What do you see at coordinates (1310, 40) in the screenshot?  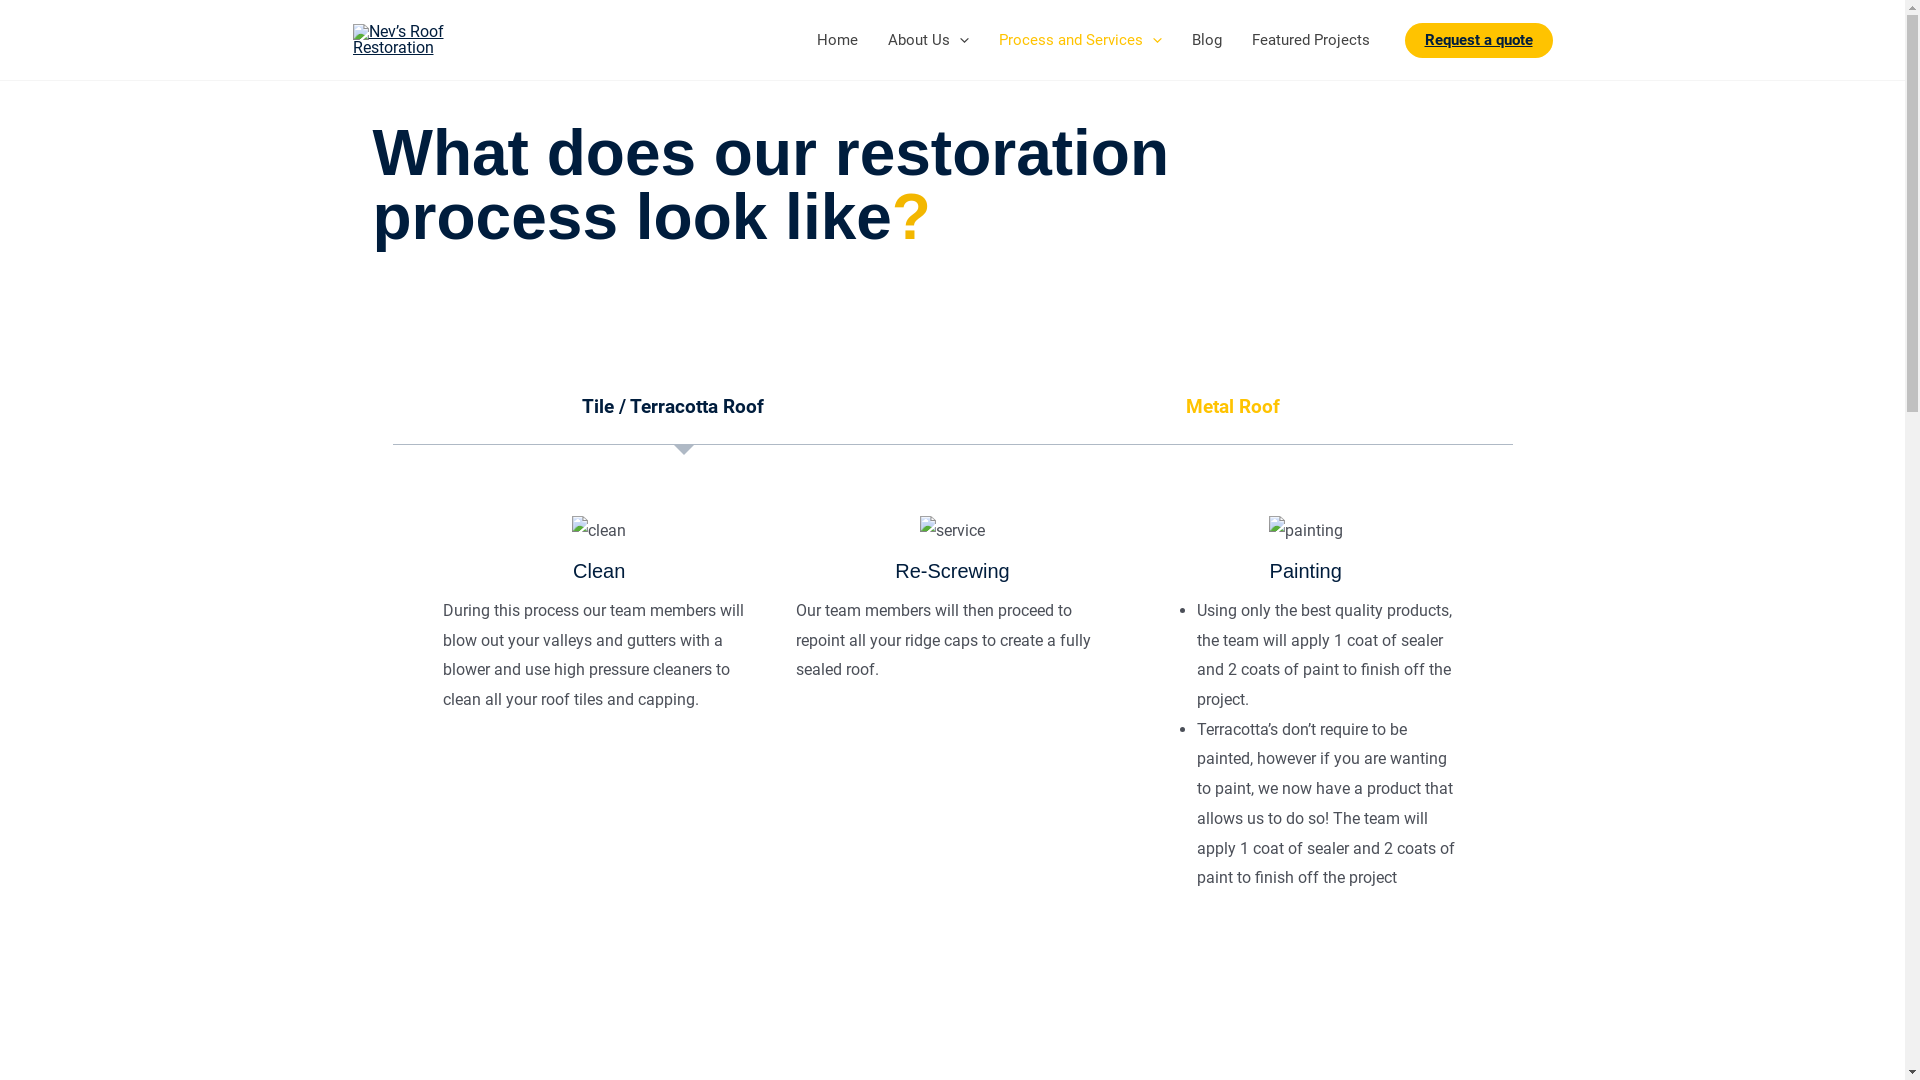 I see `Featured Projects` at bounding box center [1310, 40].